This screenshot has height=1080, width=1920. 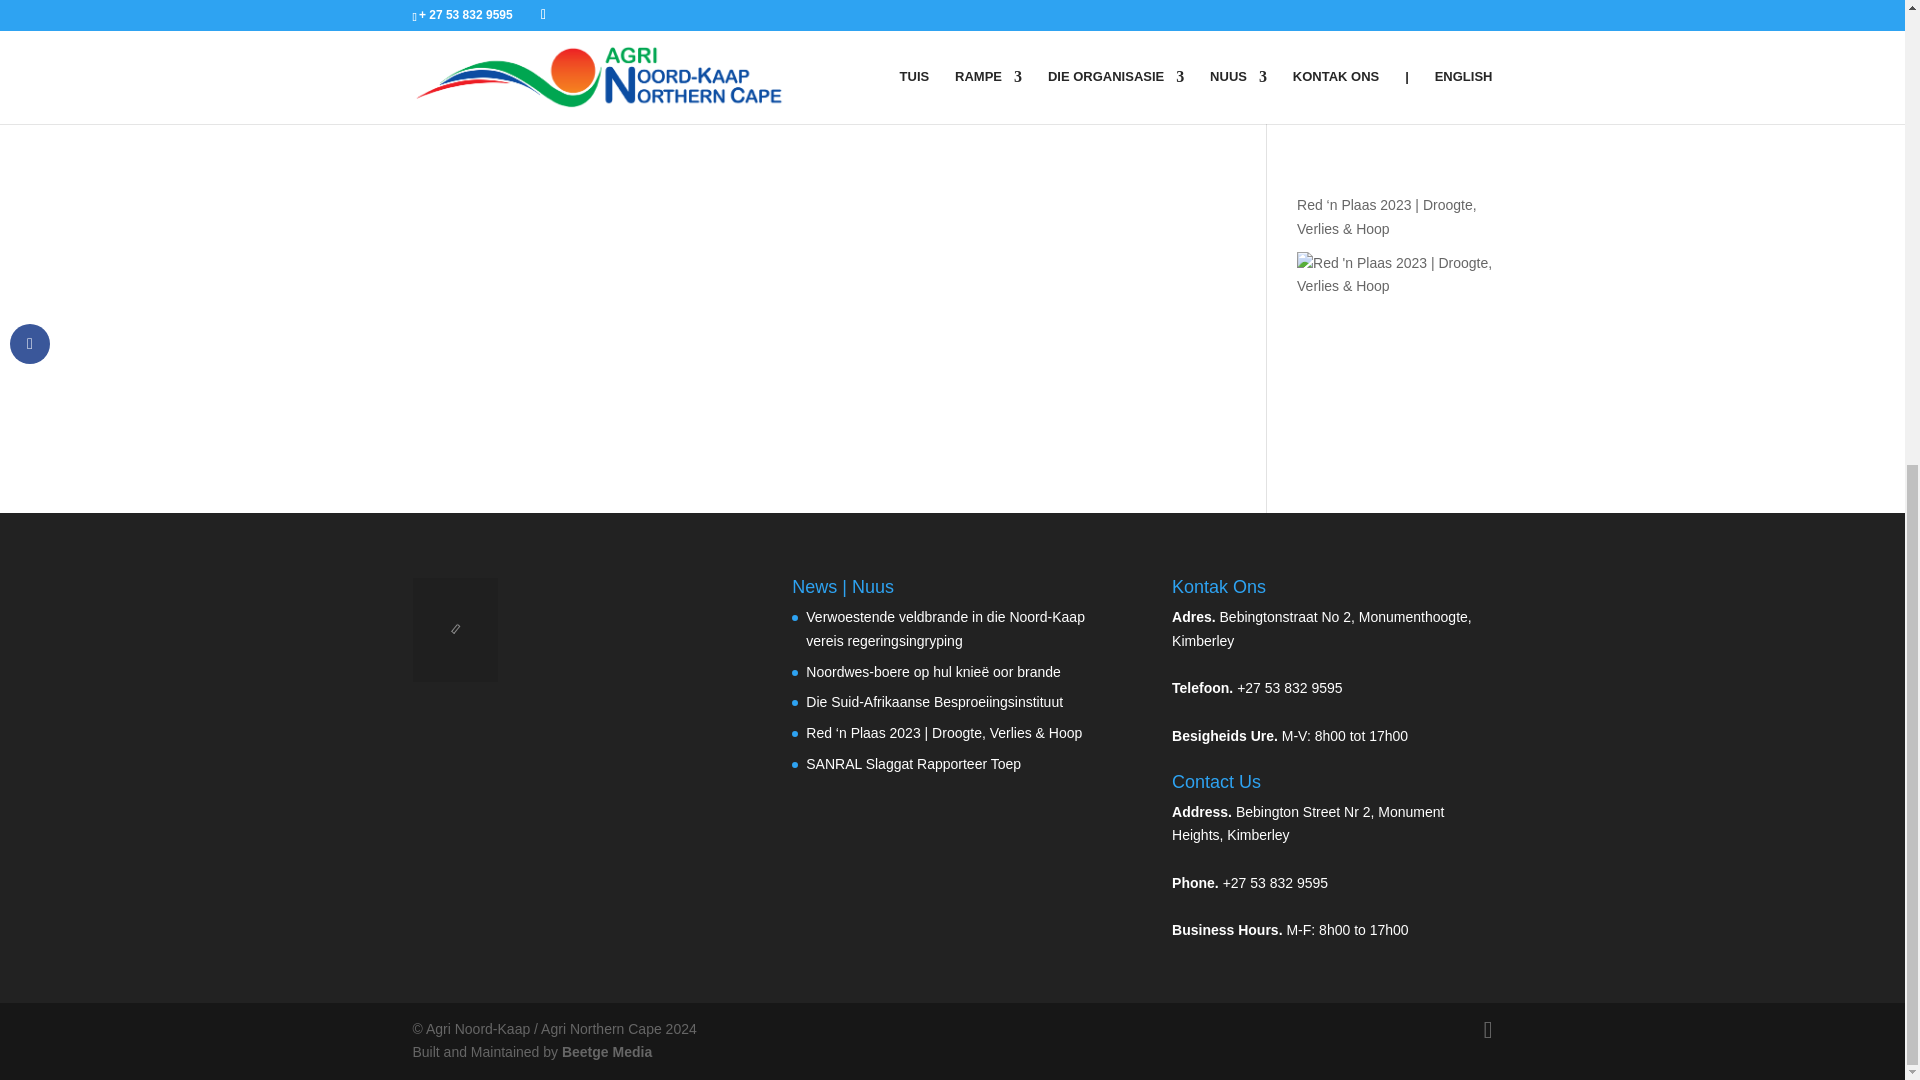 I want to click on Die Suid-Afrikaanse Besproeiingsinstituut, so click(x=1394, y=2).